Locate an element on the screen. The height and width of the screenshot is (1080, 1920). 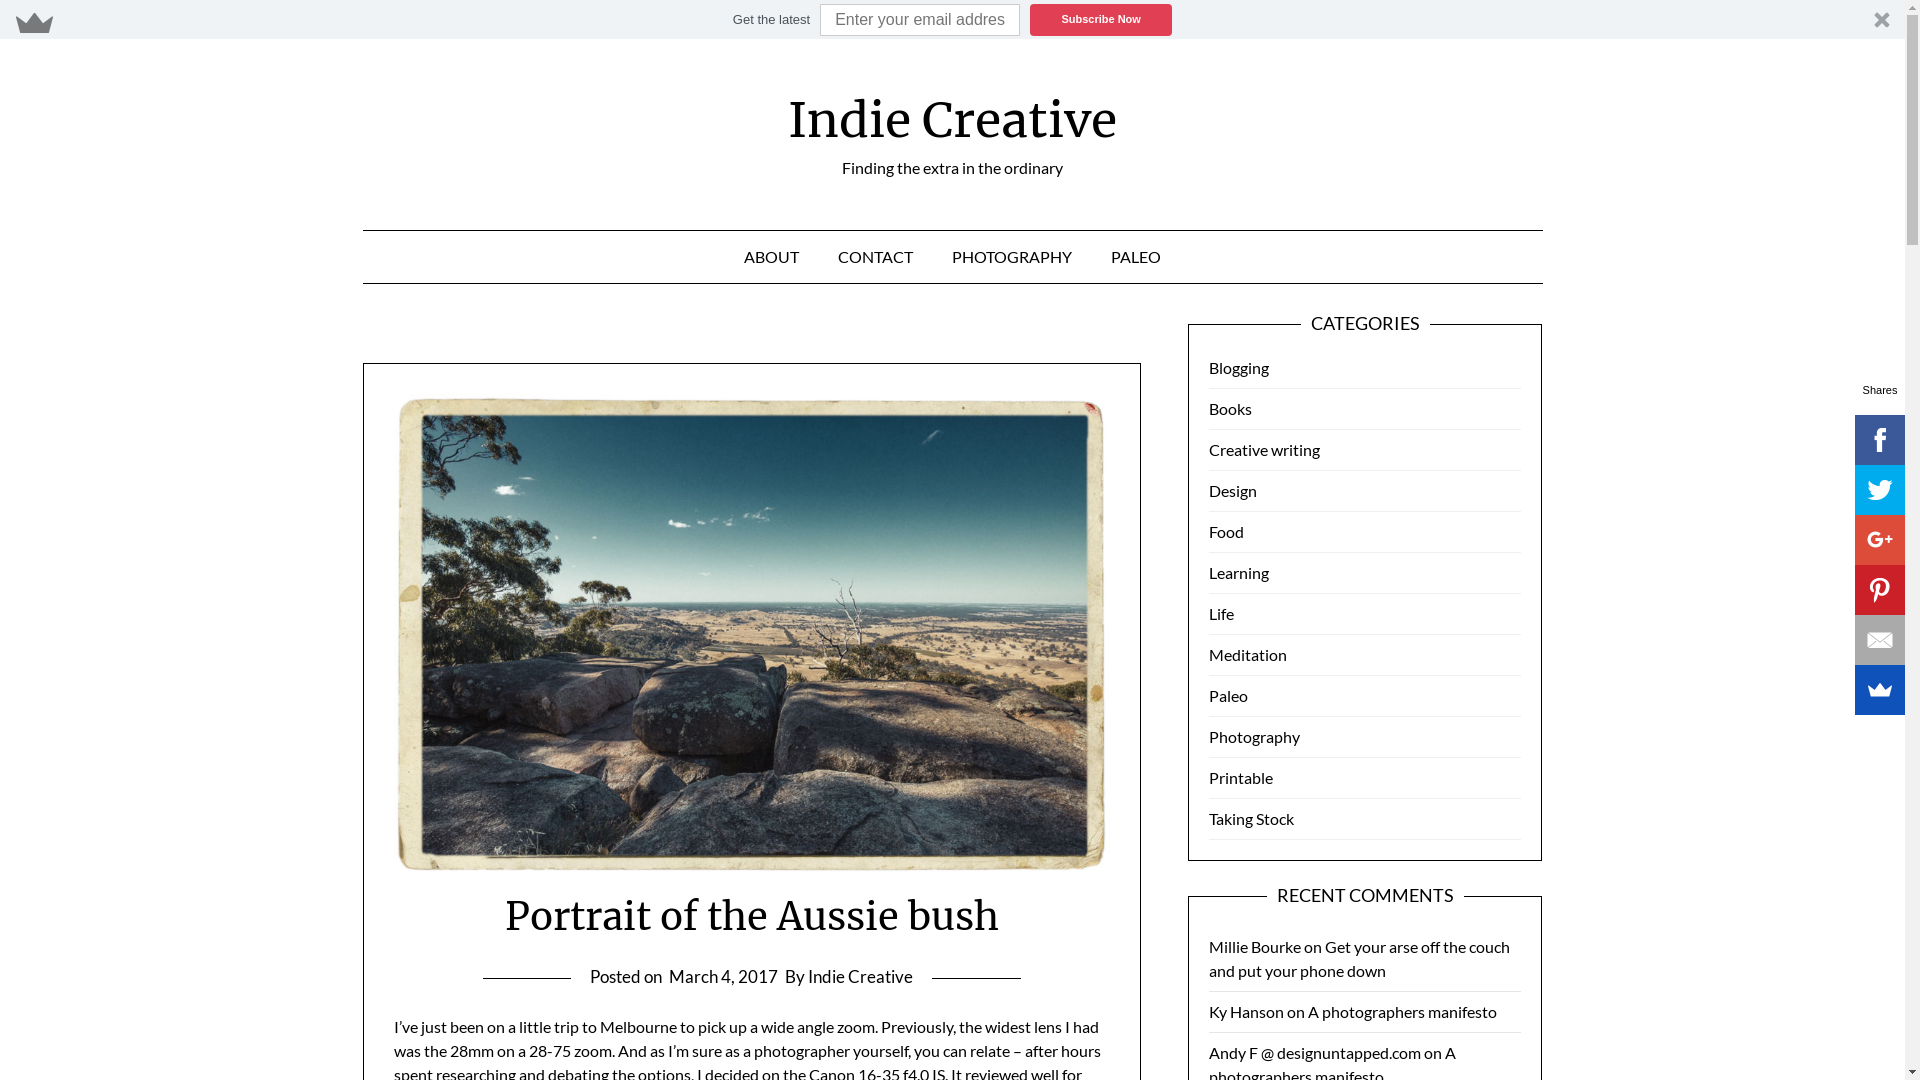
Twitter is located at coordinates (1880, 490).